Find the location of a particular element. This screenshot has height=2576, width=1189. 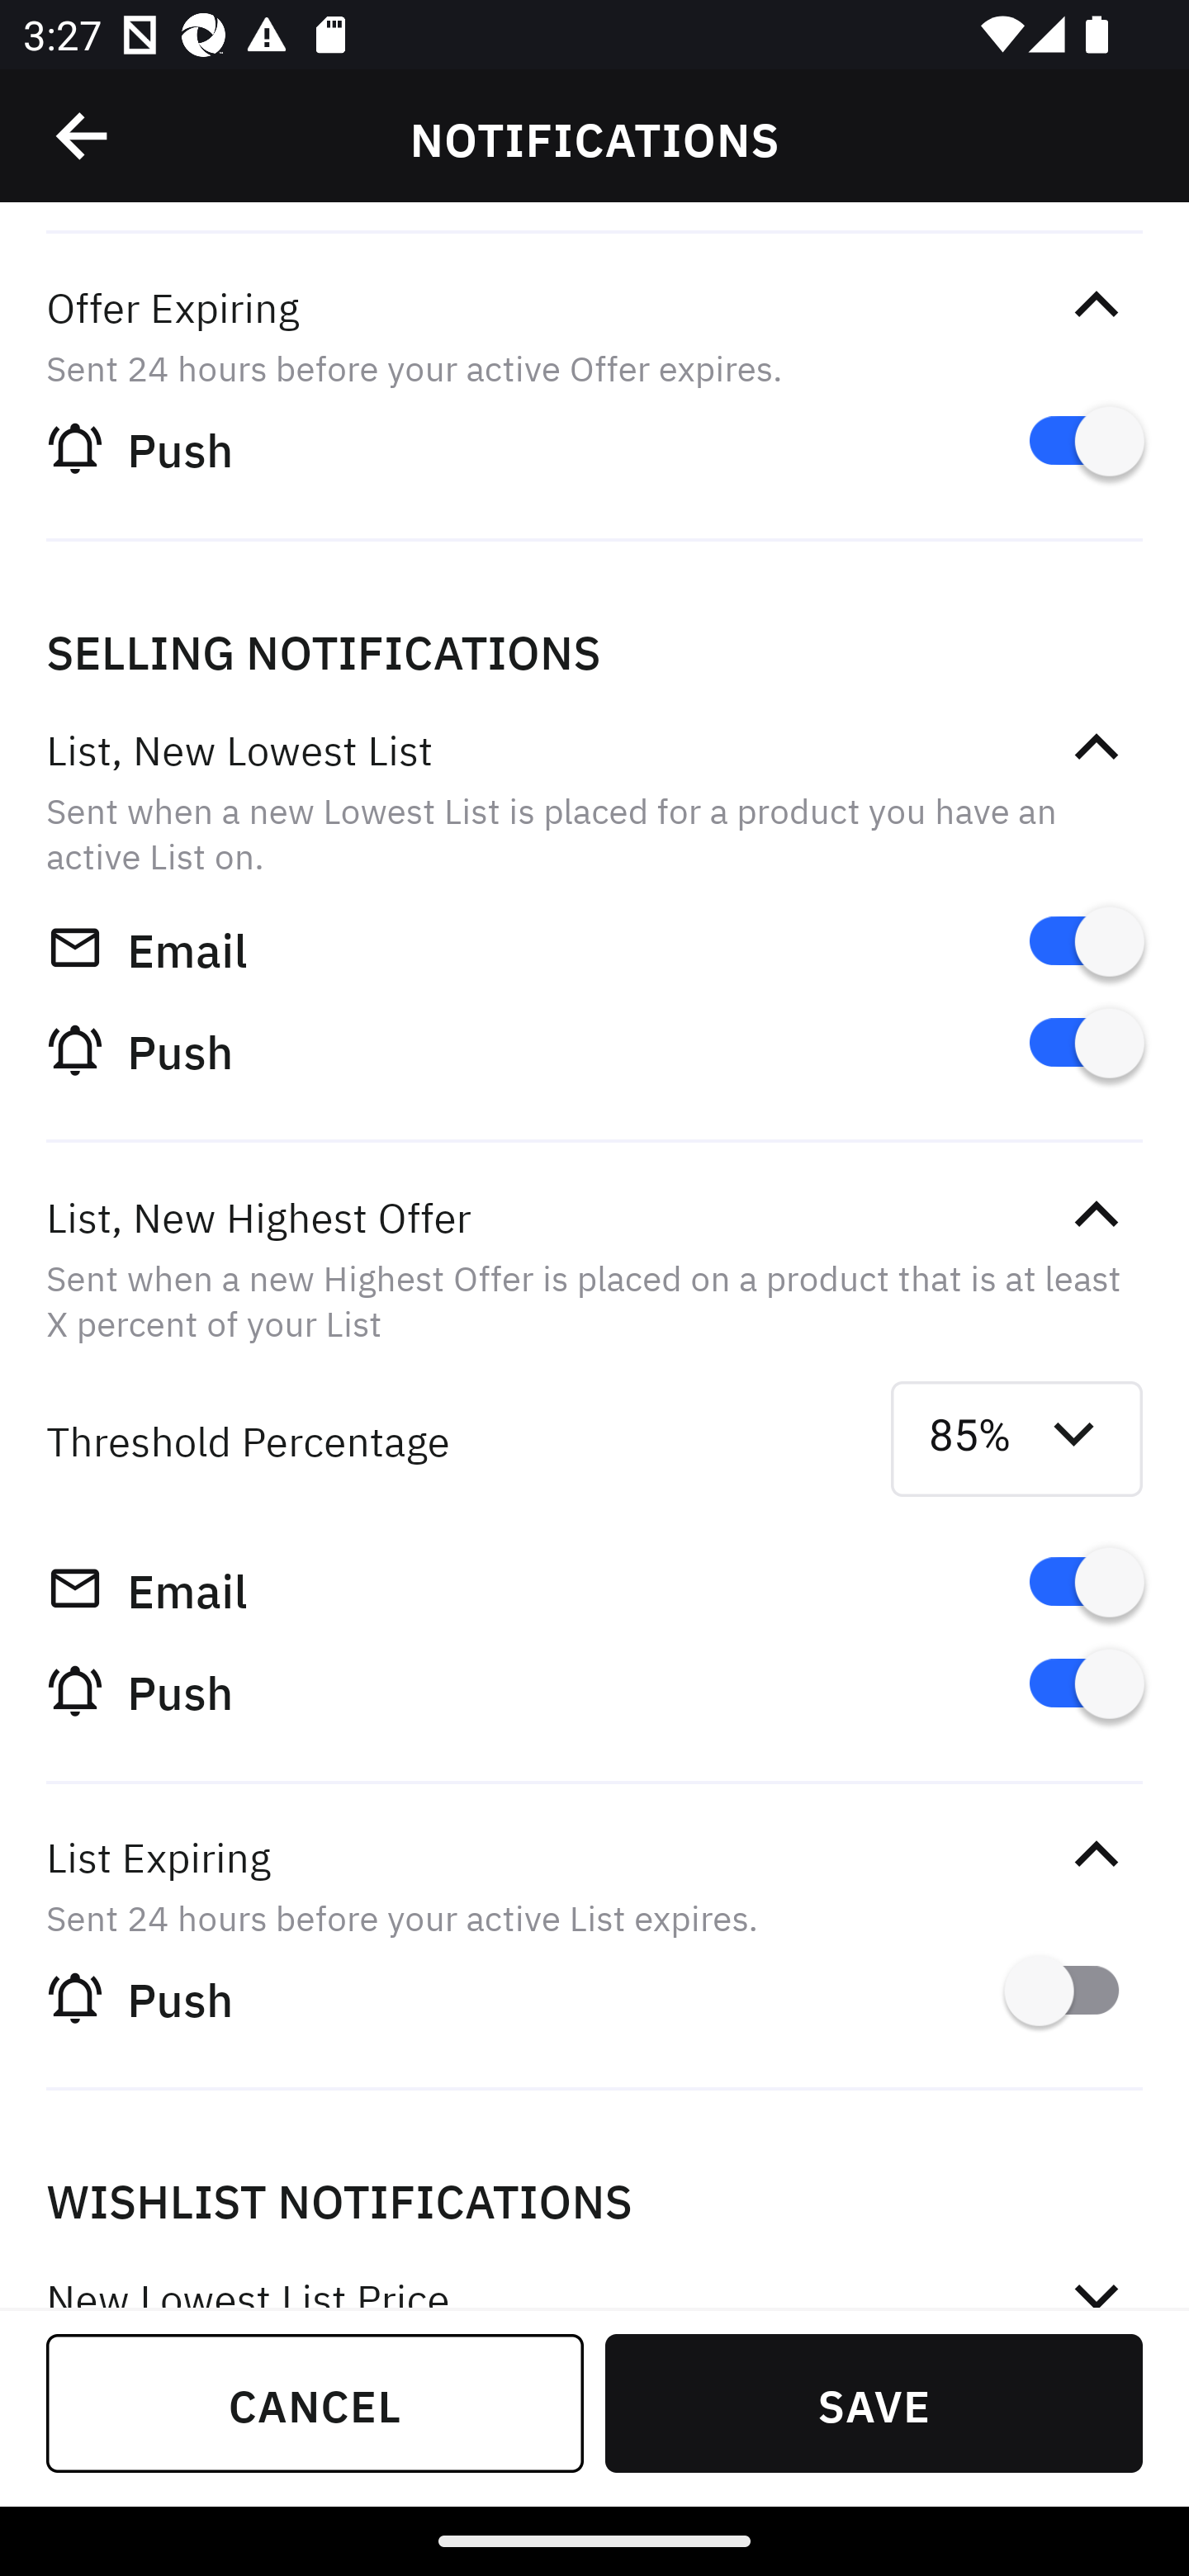

 is located at coordinates (1096, 1214).